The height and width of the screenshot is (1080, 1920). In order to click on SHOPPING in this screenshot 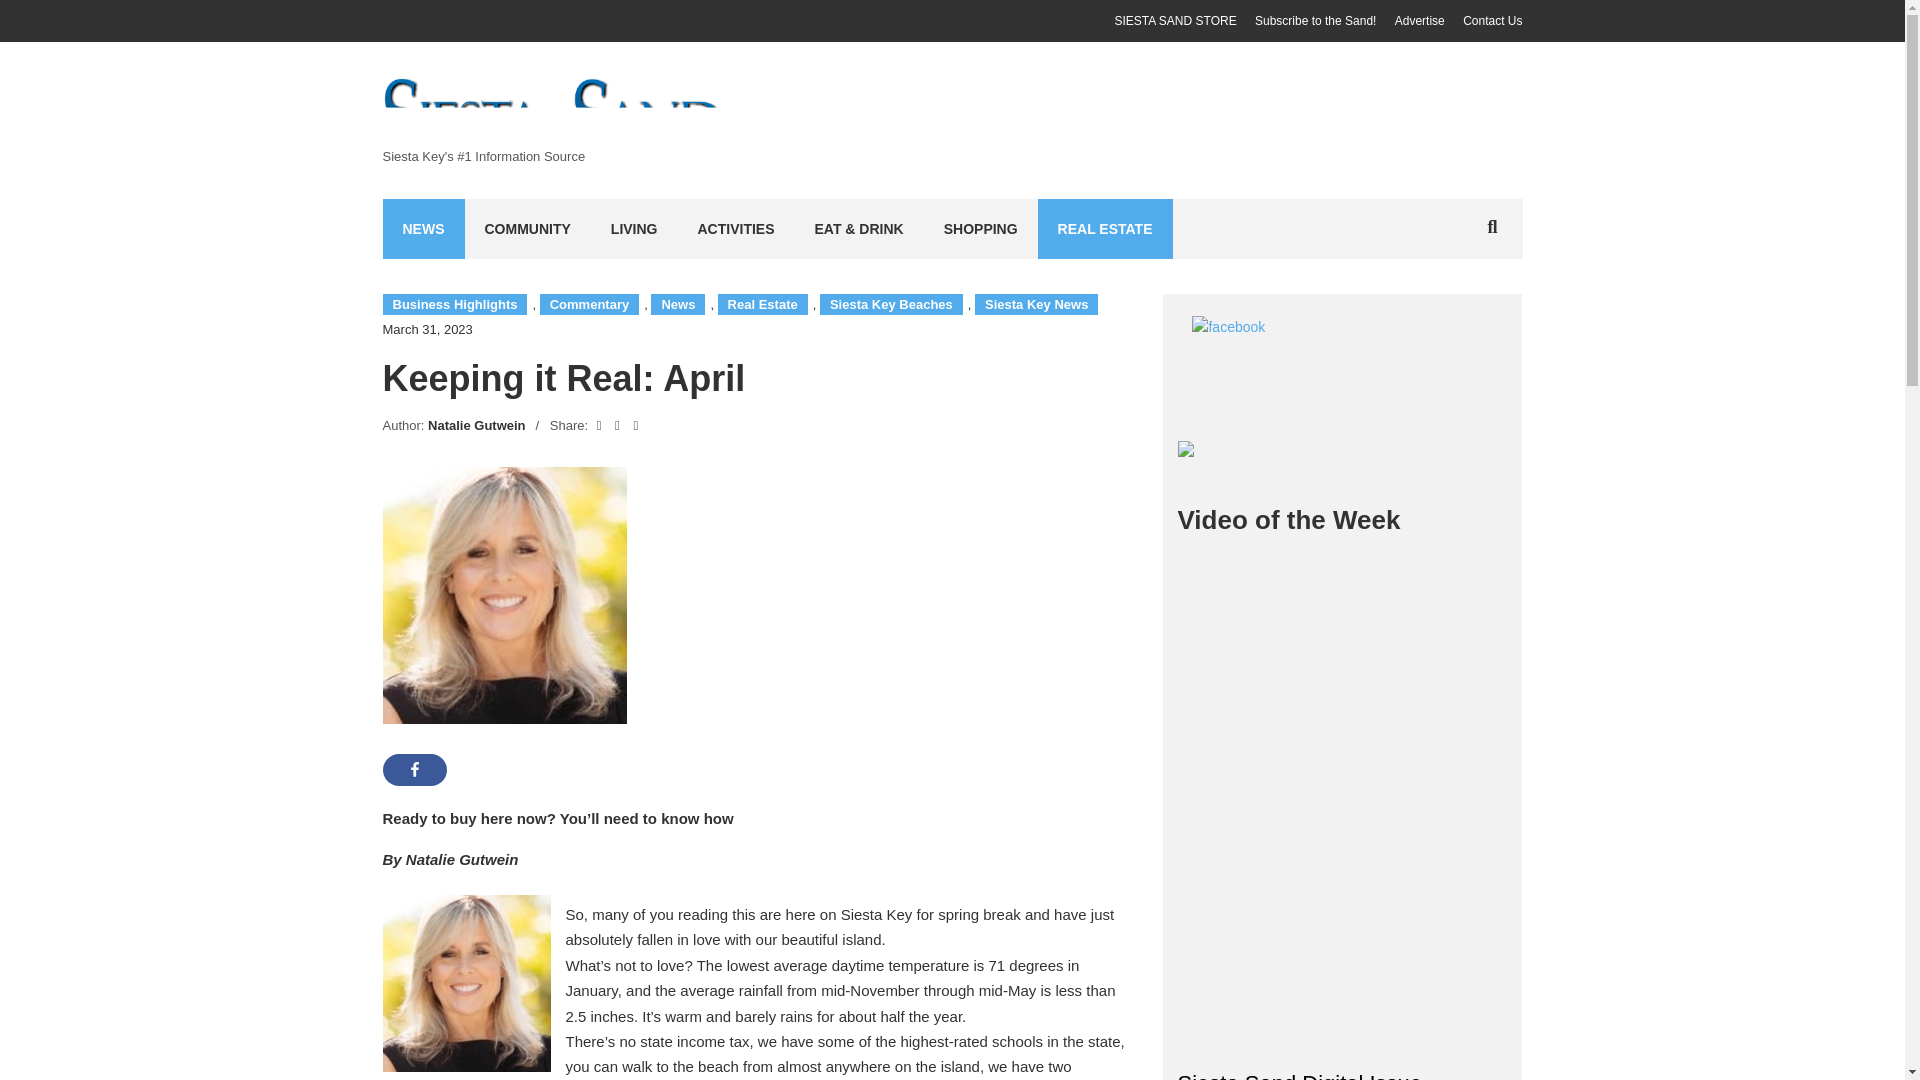, I will do `click(980, 228)`.